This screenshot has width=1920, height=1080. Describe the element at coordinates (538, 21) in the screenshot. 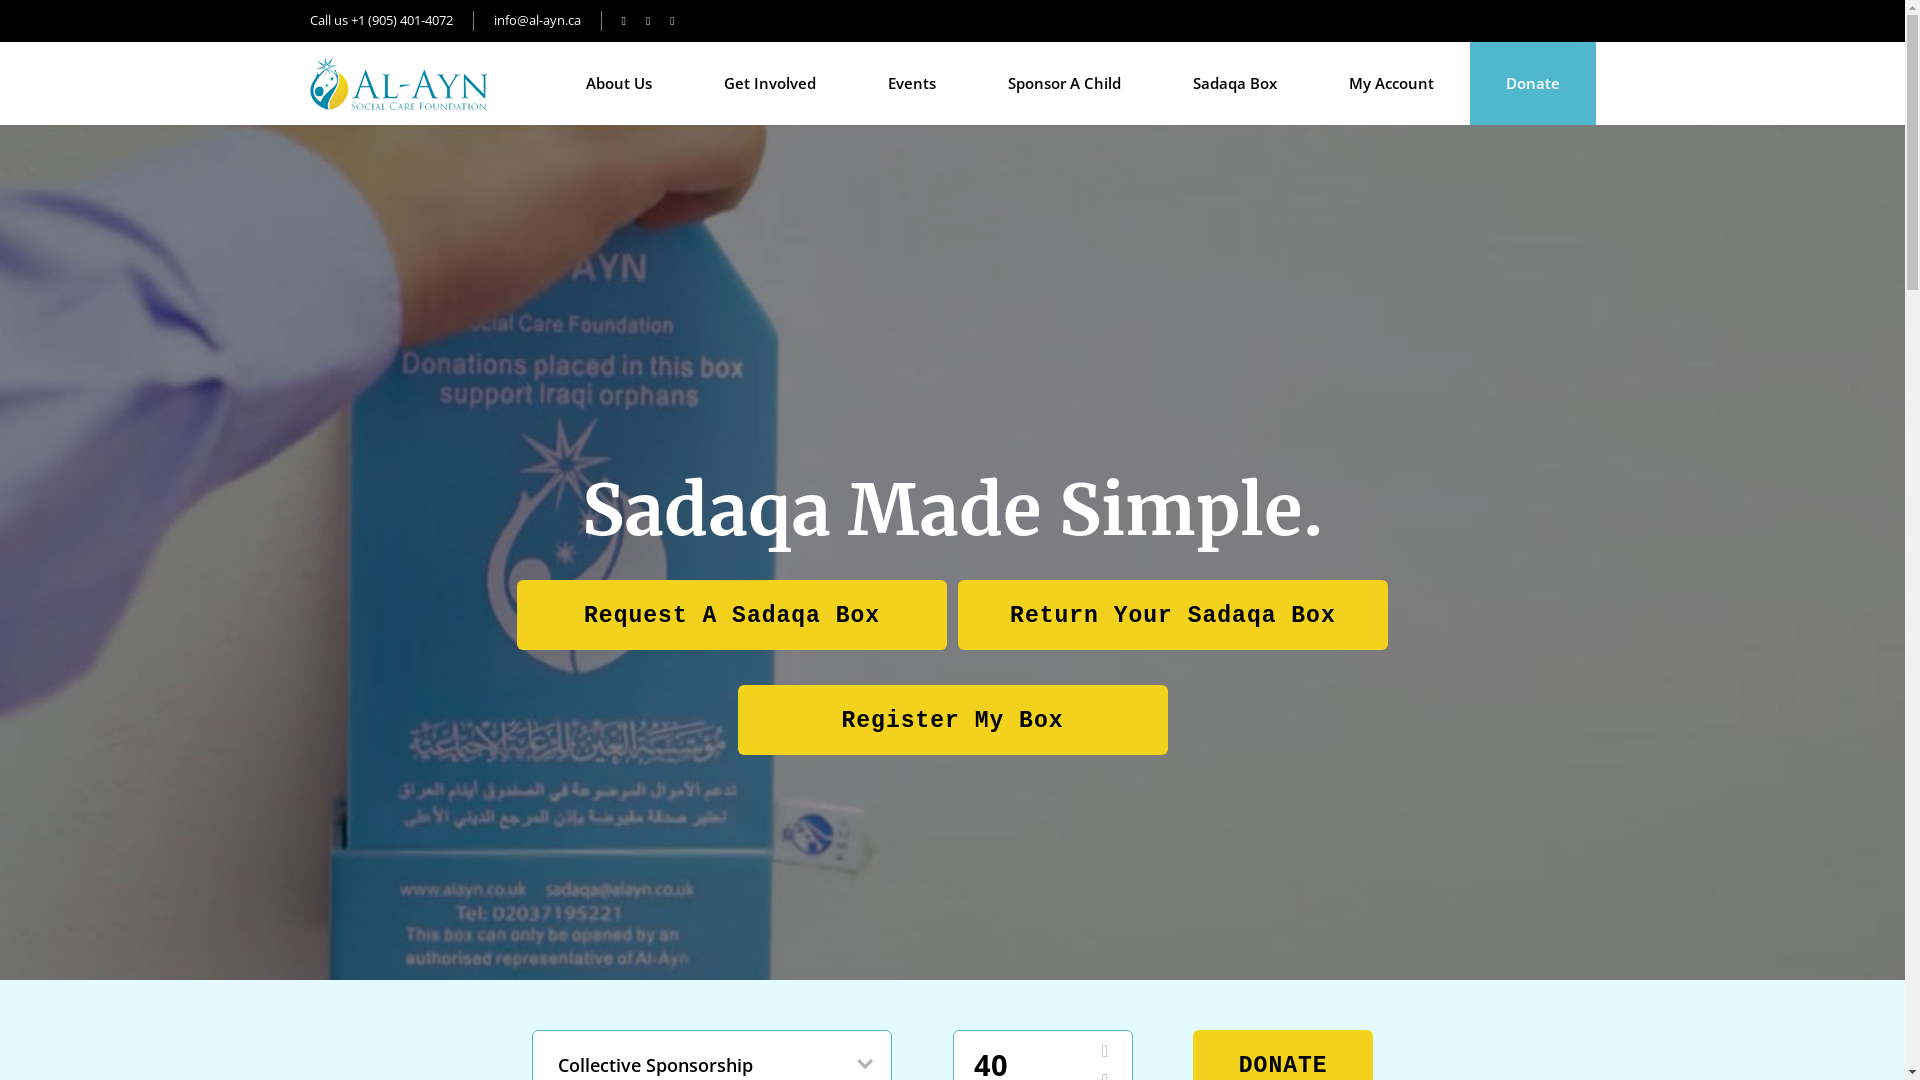

I see `info@al-ayn.ca` at that location.